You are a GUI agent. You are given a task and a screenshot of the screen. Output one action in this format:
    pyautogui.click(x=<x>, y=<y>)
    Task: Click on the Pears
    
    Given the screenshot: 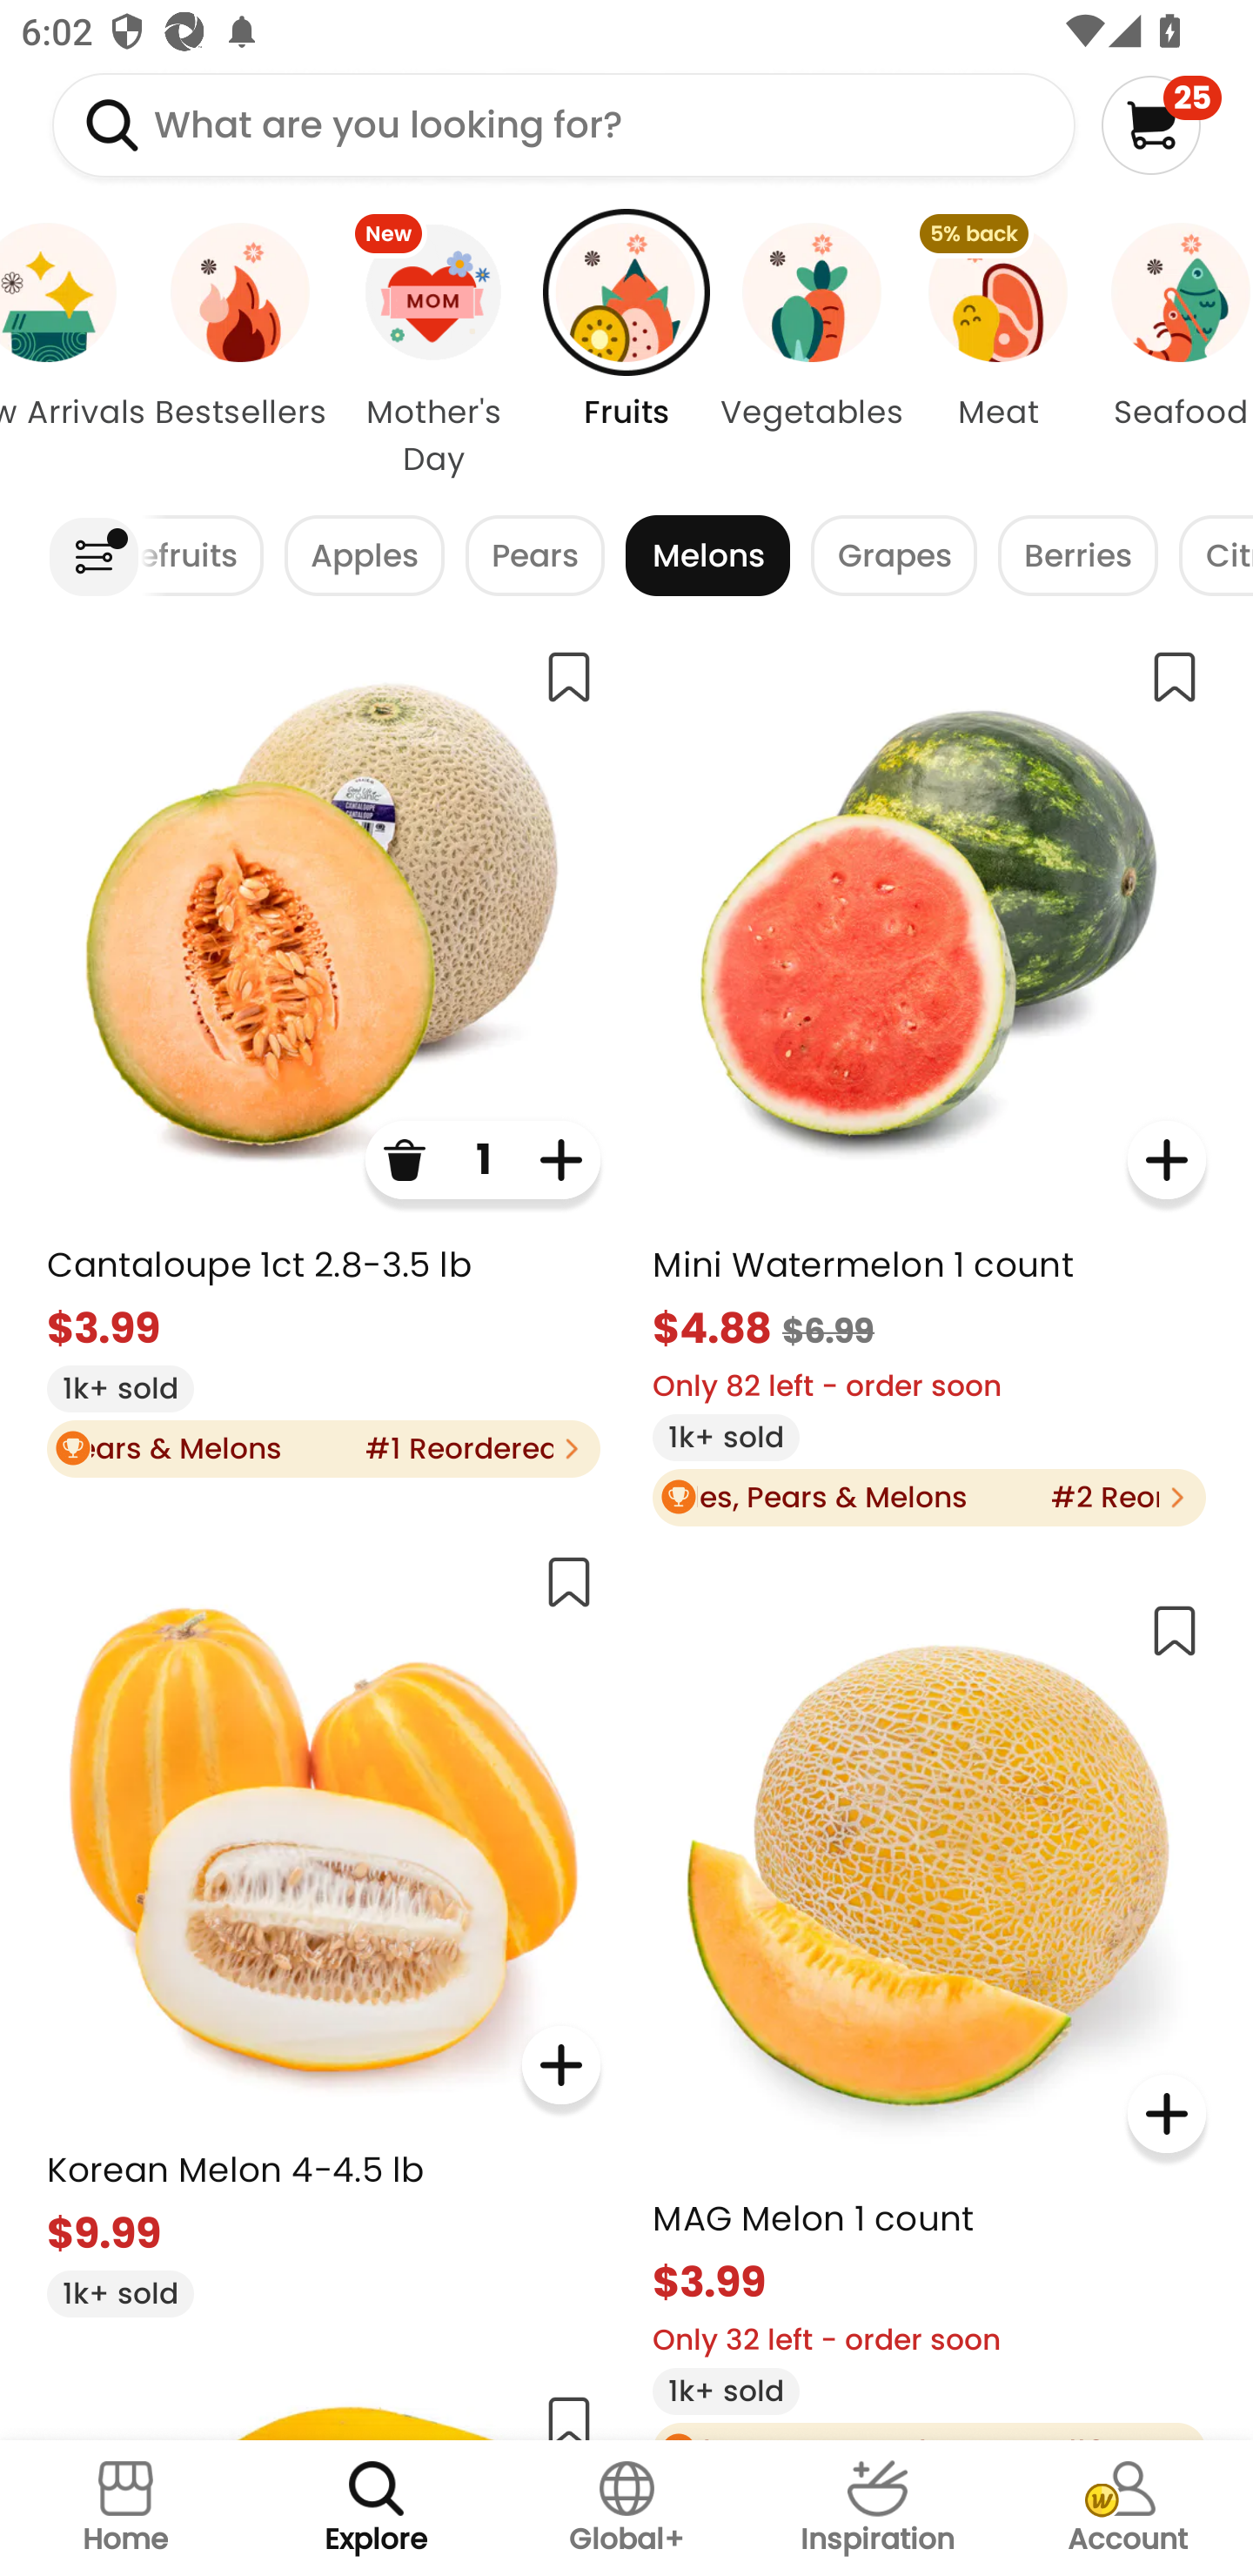 What is the action you would take?
    pyautogui.click(x=535, y=555)
    